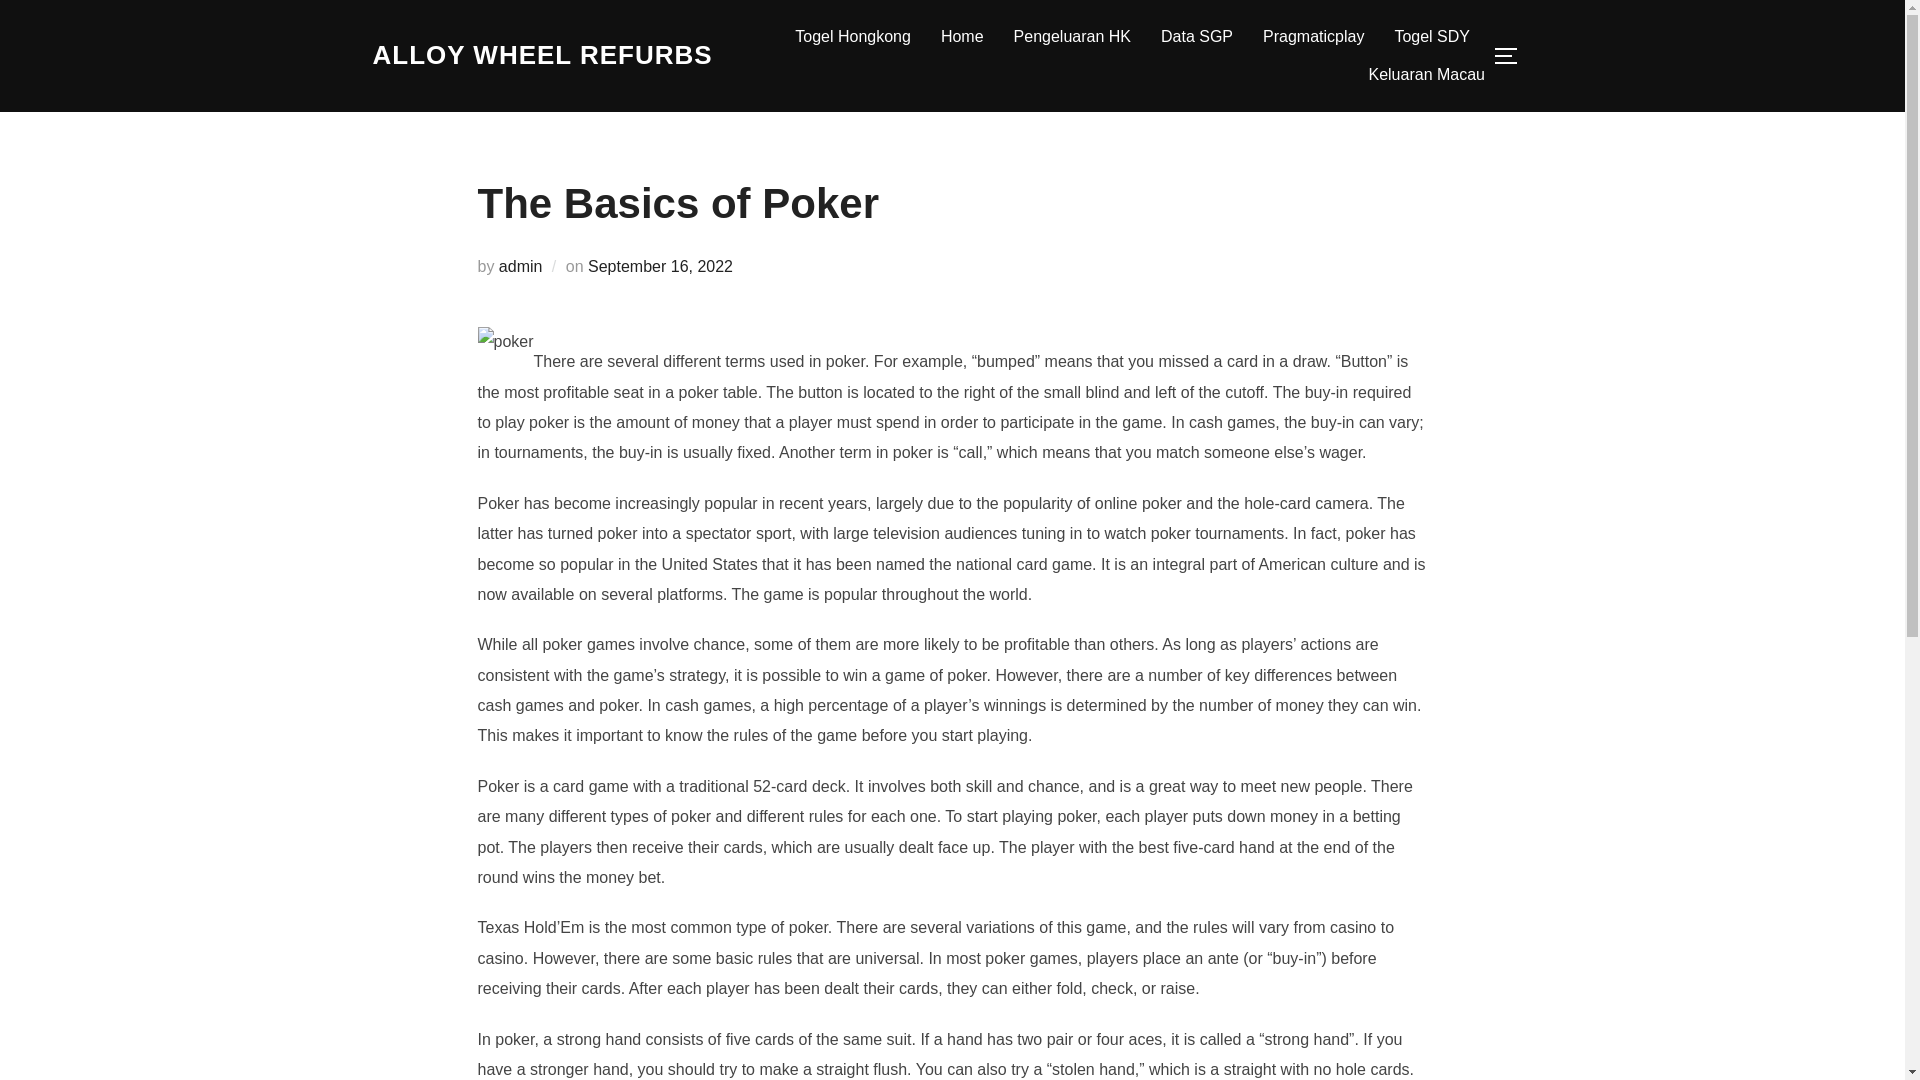  I want to click on Home, so click(962, 37).